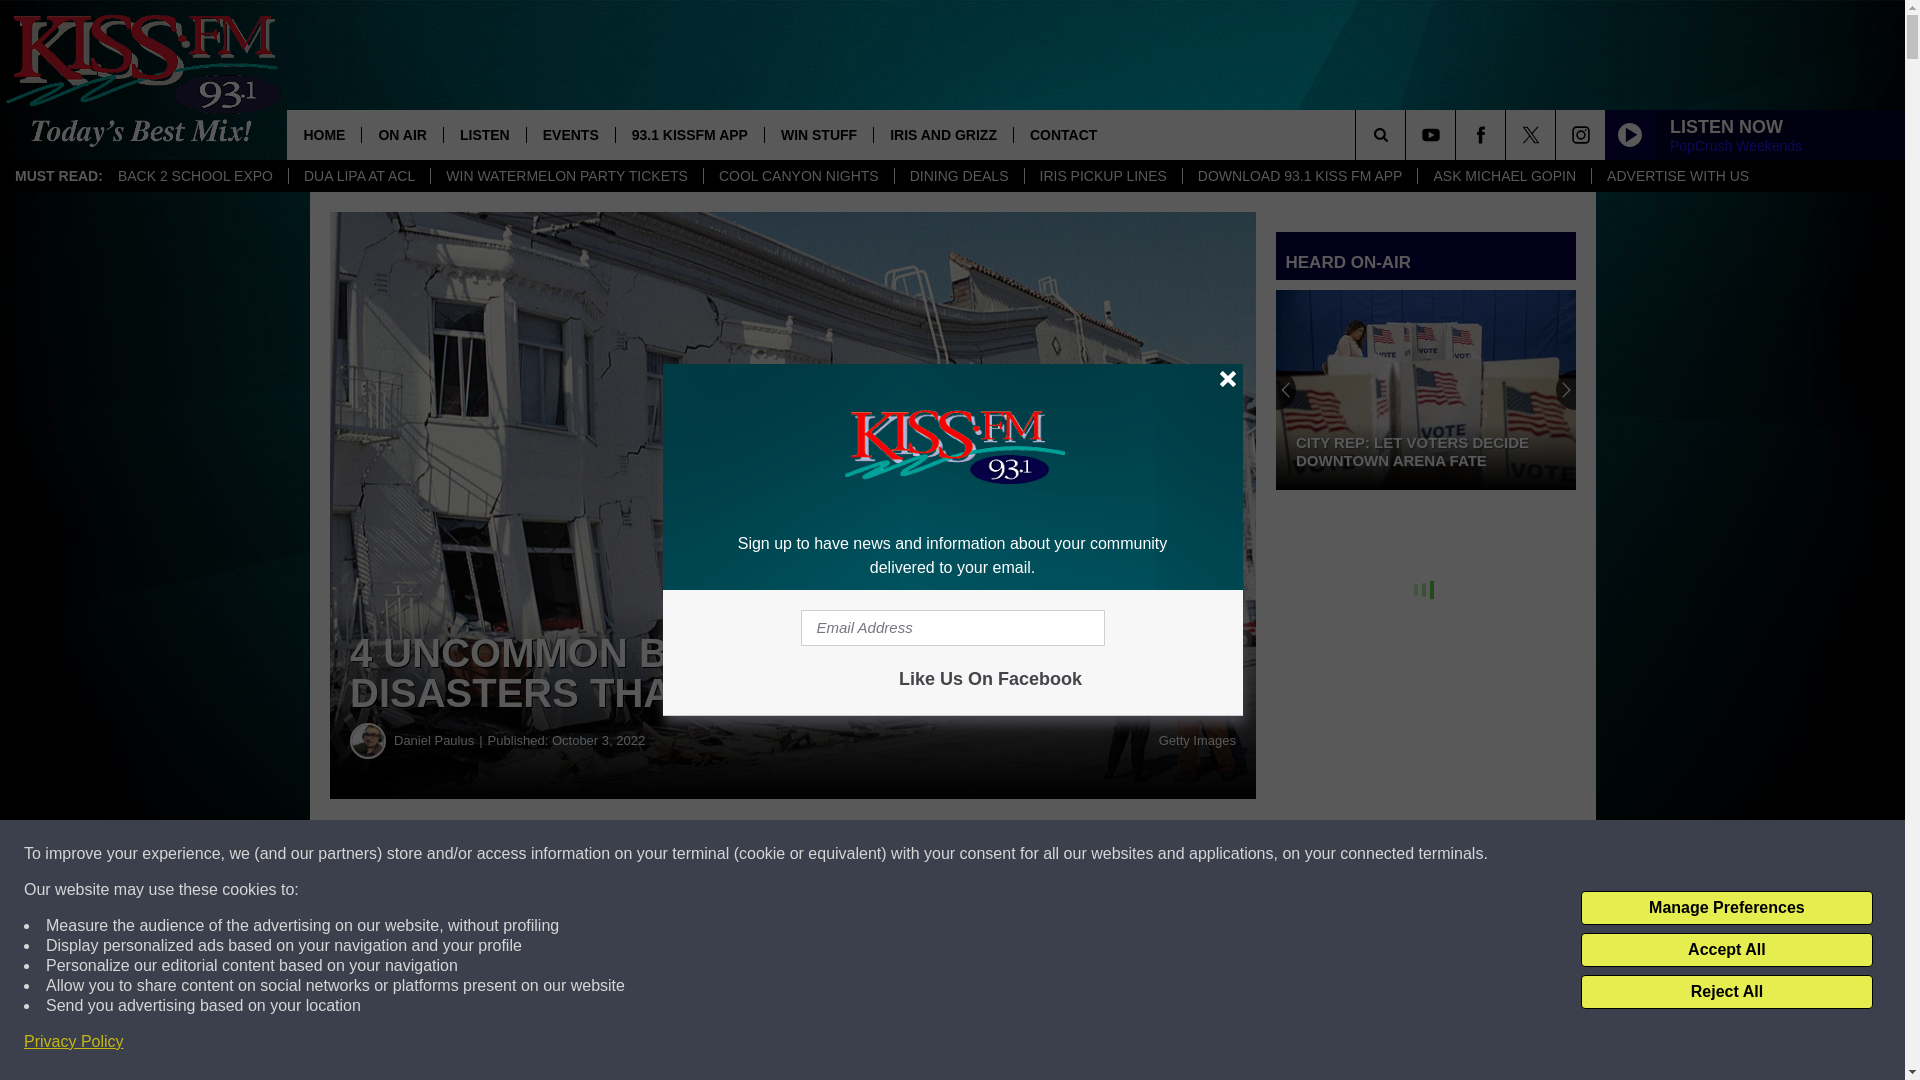 The image size is (1920, 1080). What do you see at coordinates (196, 176) in the screenshot?
I see `BACK 2 SCHOOL EXPO` at bounding box center [196, 176].